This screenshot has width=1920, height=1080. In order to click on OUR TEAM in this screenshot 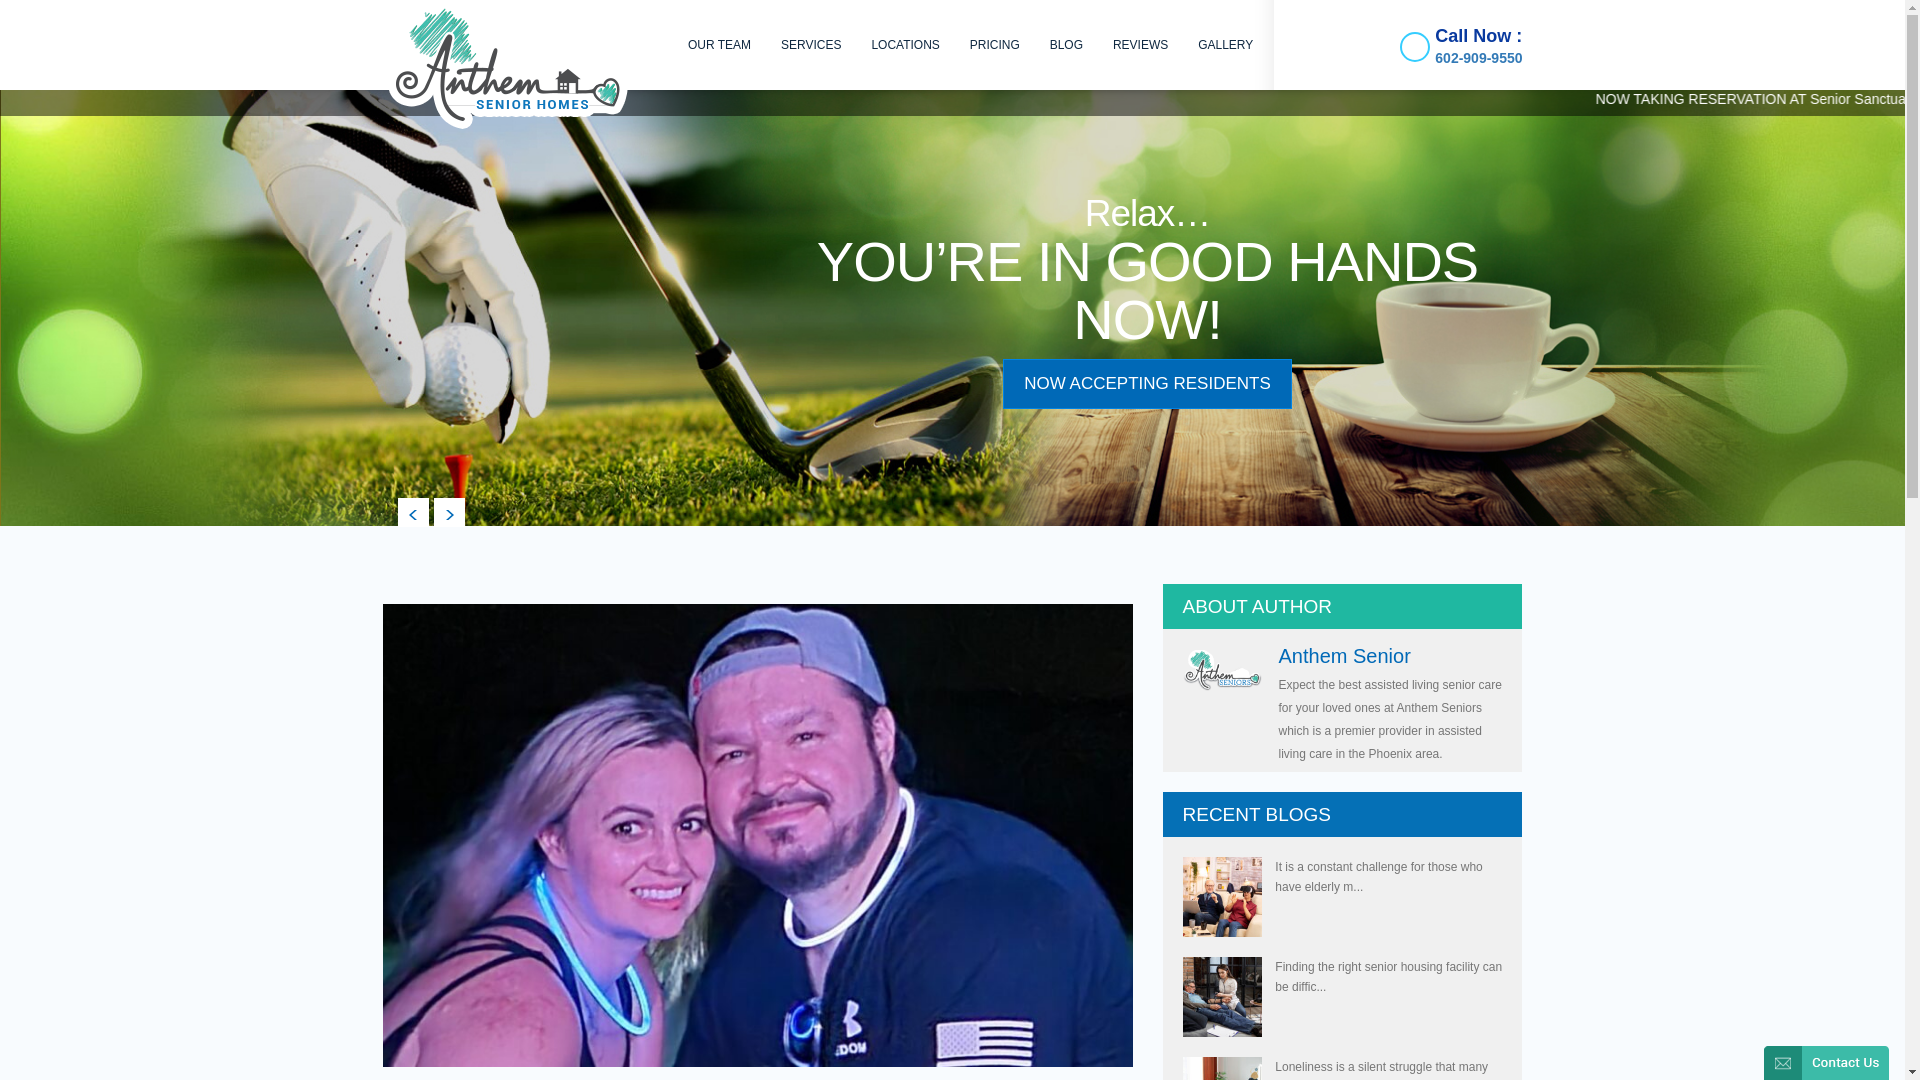, I will do `click(720, 44)`.